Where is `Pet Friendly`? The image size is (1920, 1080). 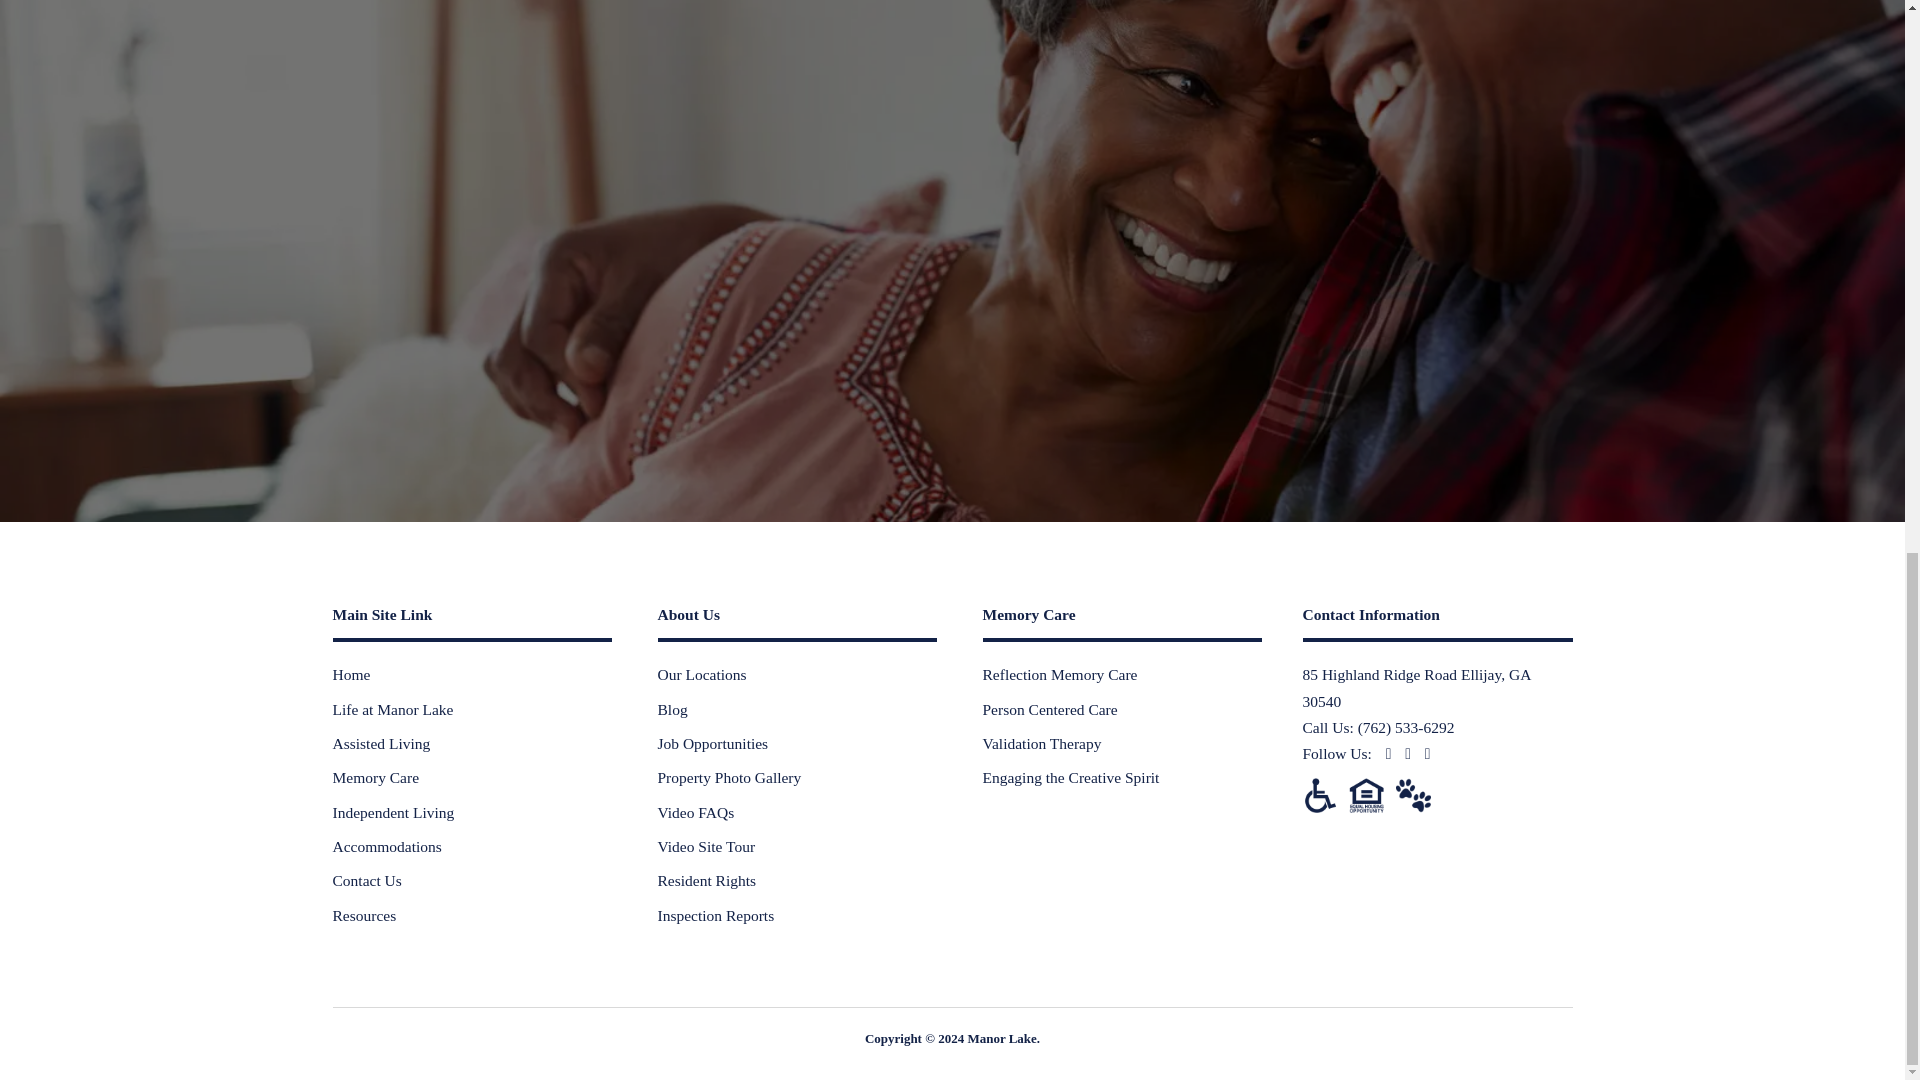 Pet Friendly is located at coordinates (1412, 795).